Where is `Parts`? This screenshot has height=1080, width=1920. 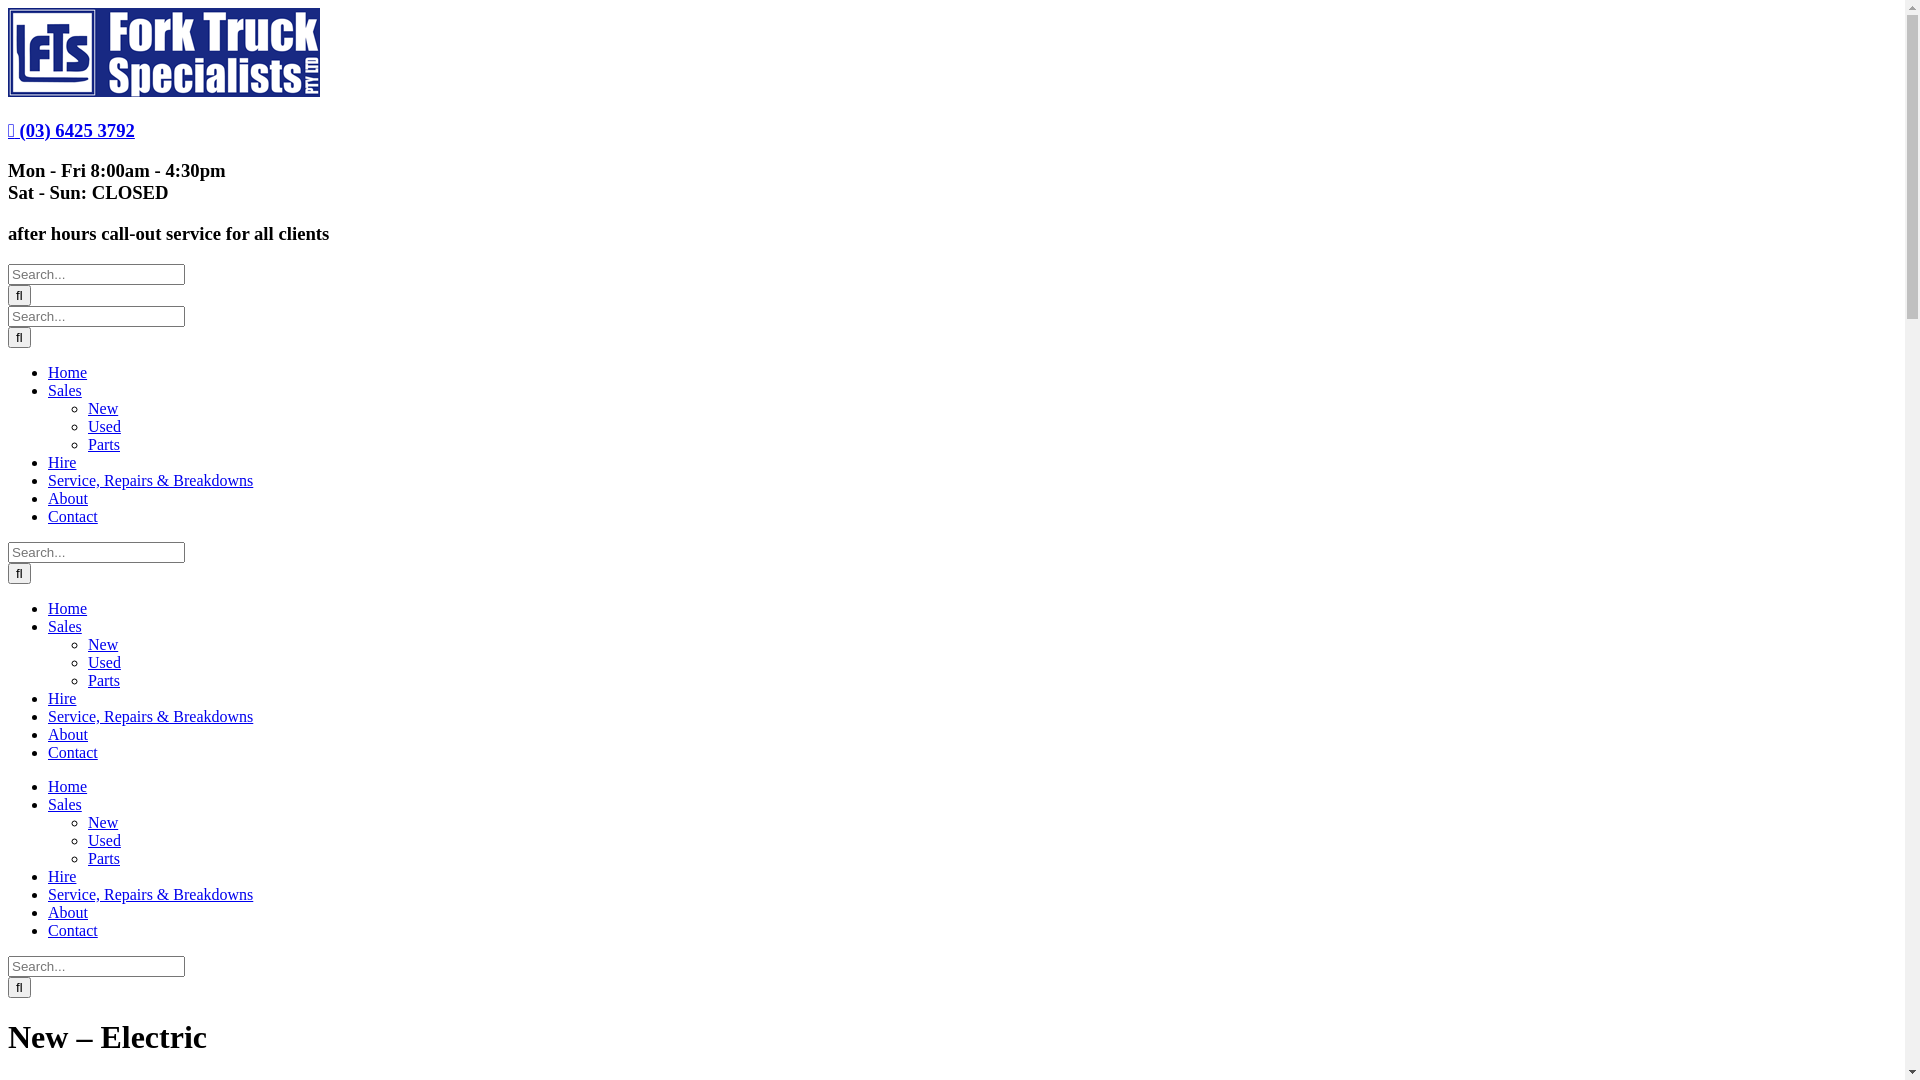 Parts is located at coordinates (104, 444).